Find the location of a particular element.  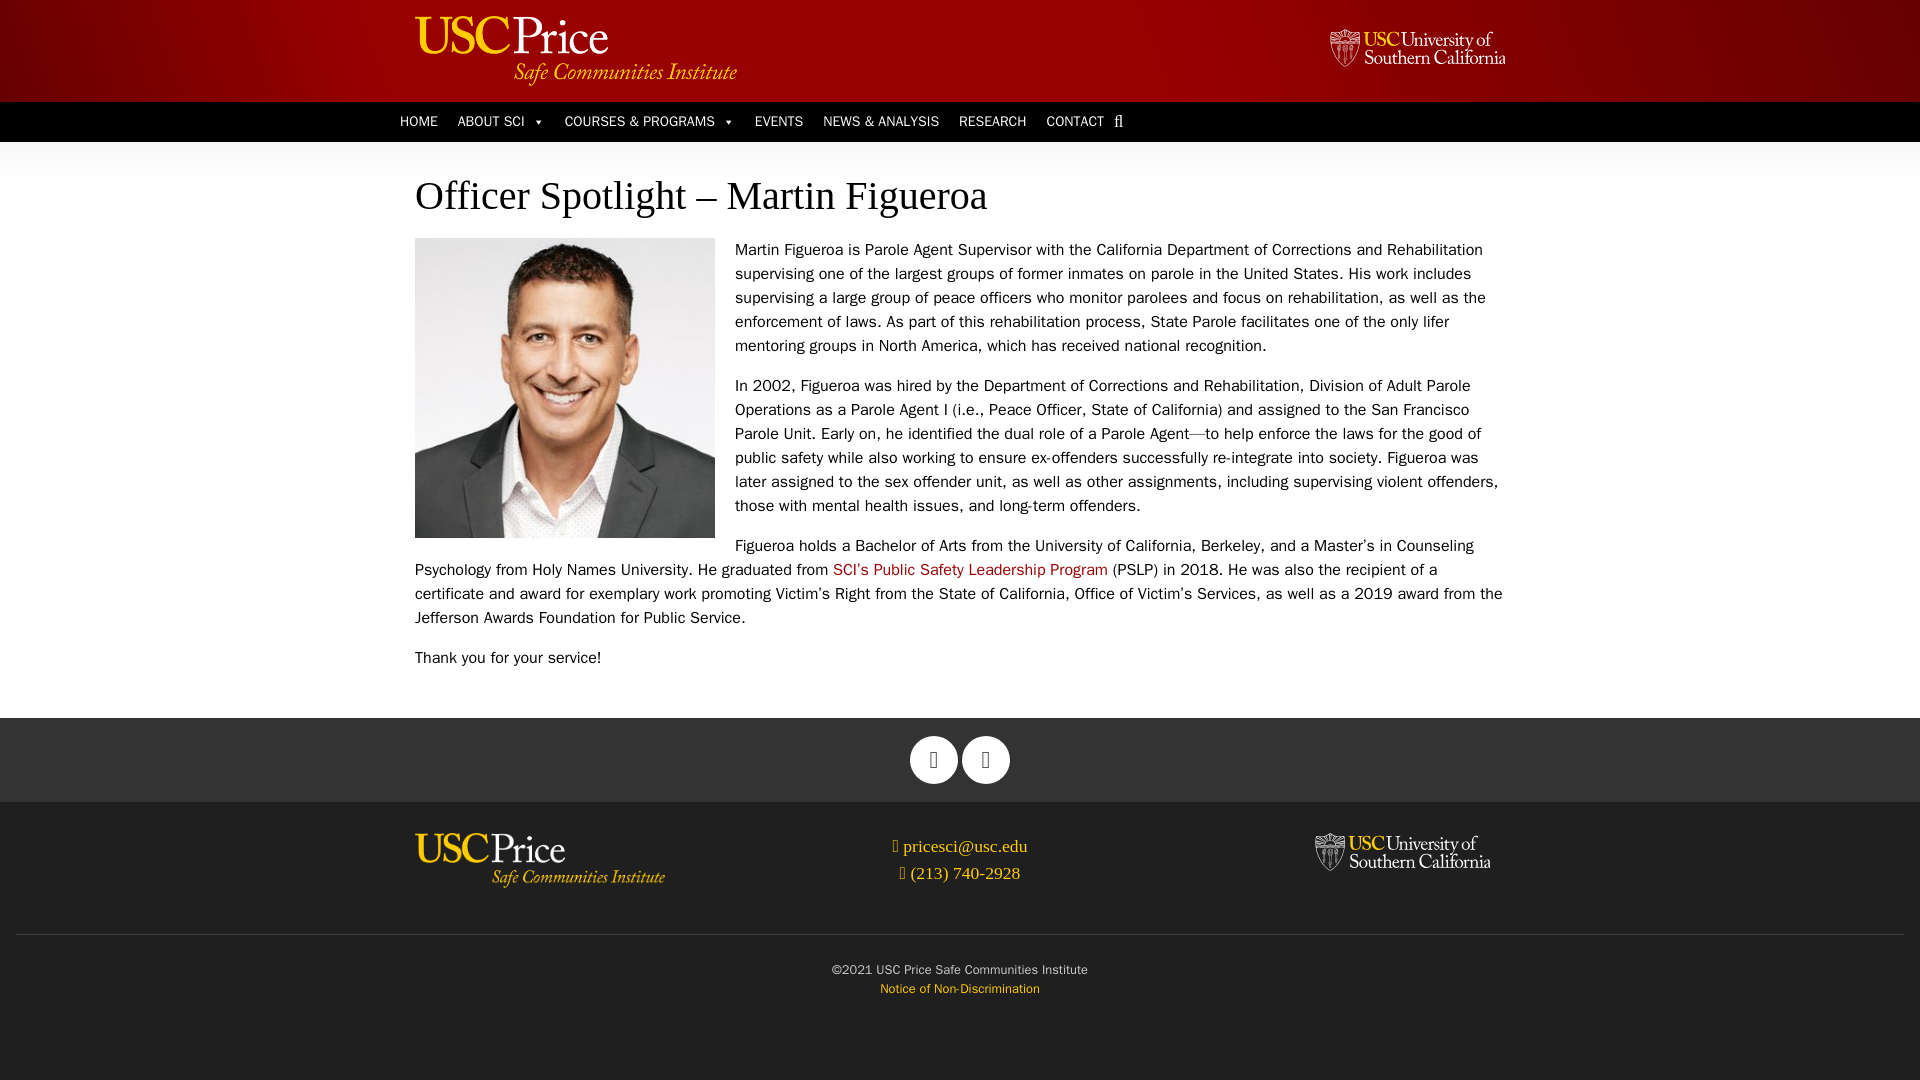

RESEARCH is located at coordinates (992, 121).